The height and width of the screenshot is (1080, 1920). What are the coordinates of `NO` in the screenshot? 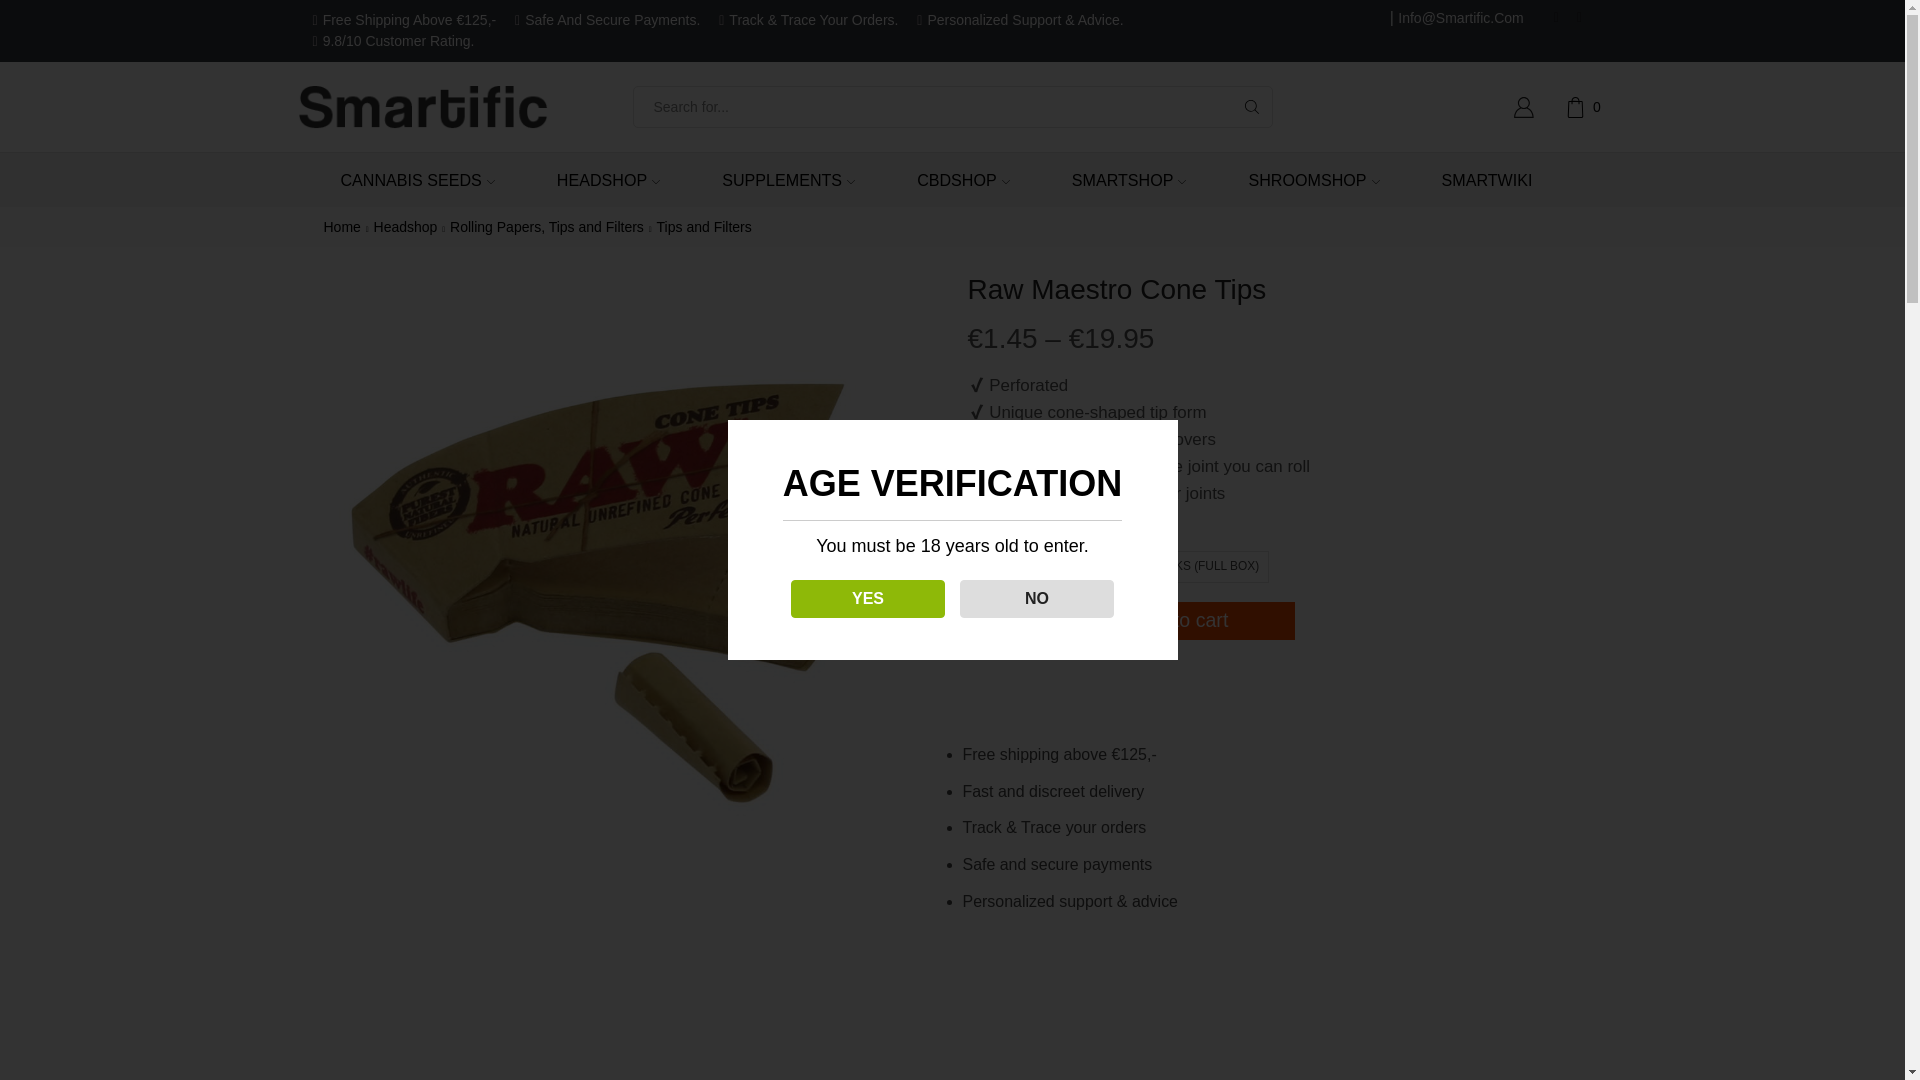 It's located at (1013, 598).